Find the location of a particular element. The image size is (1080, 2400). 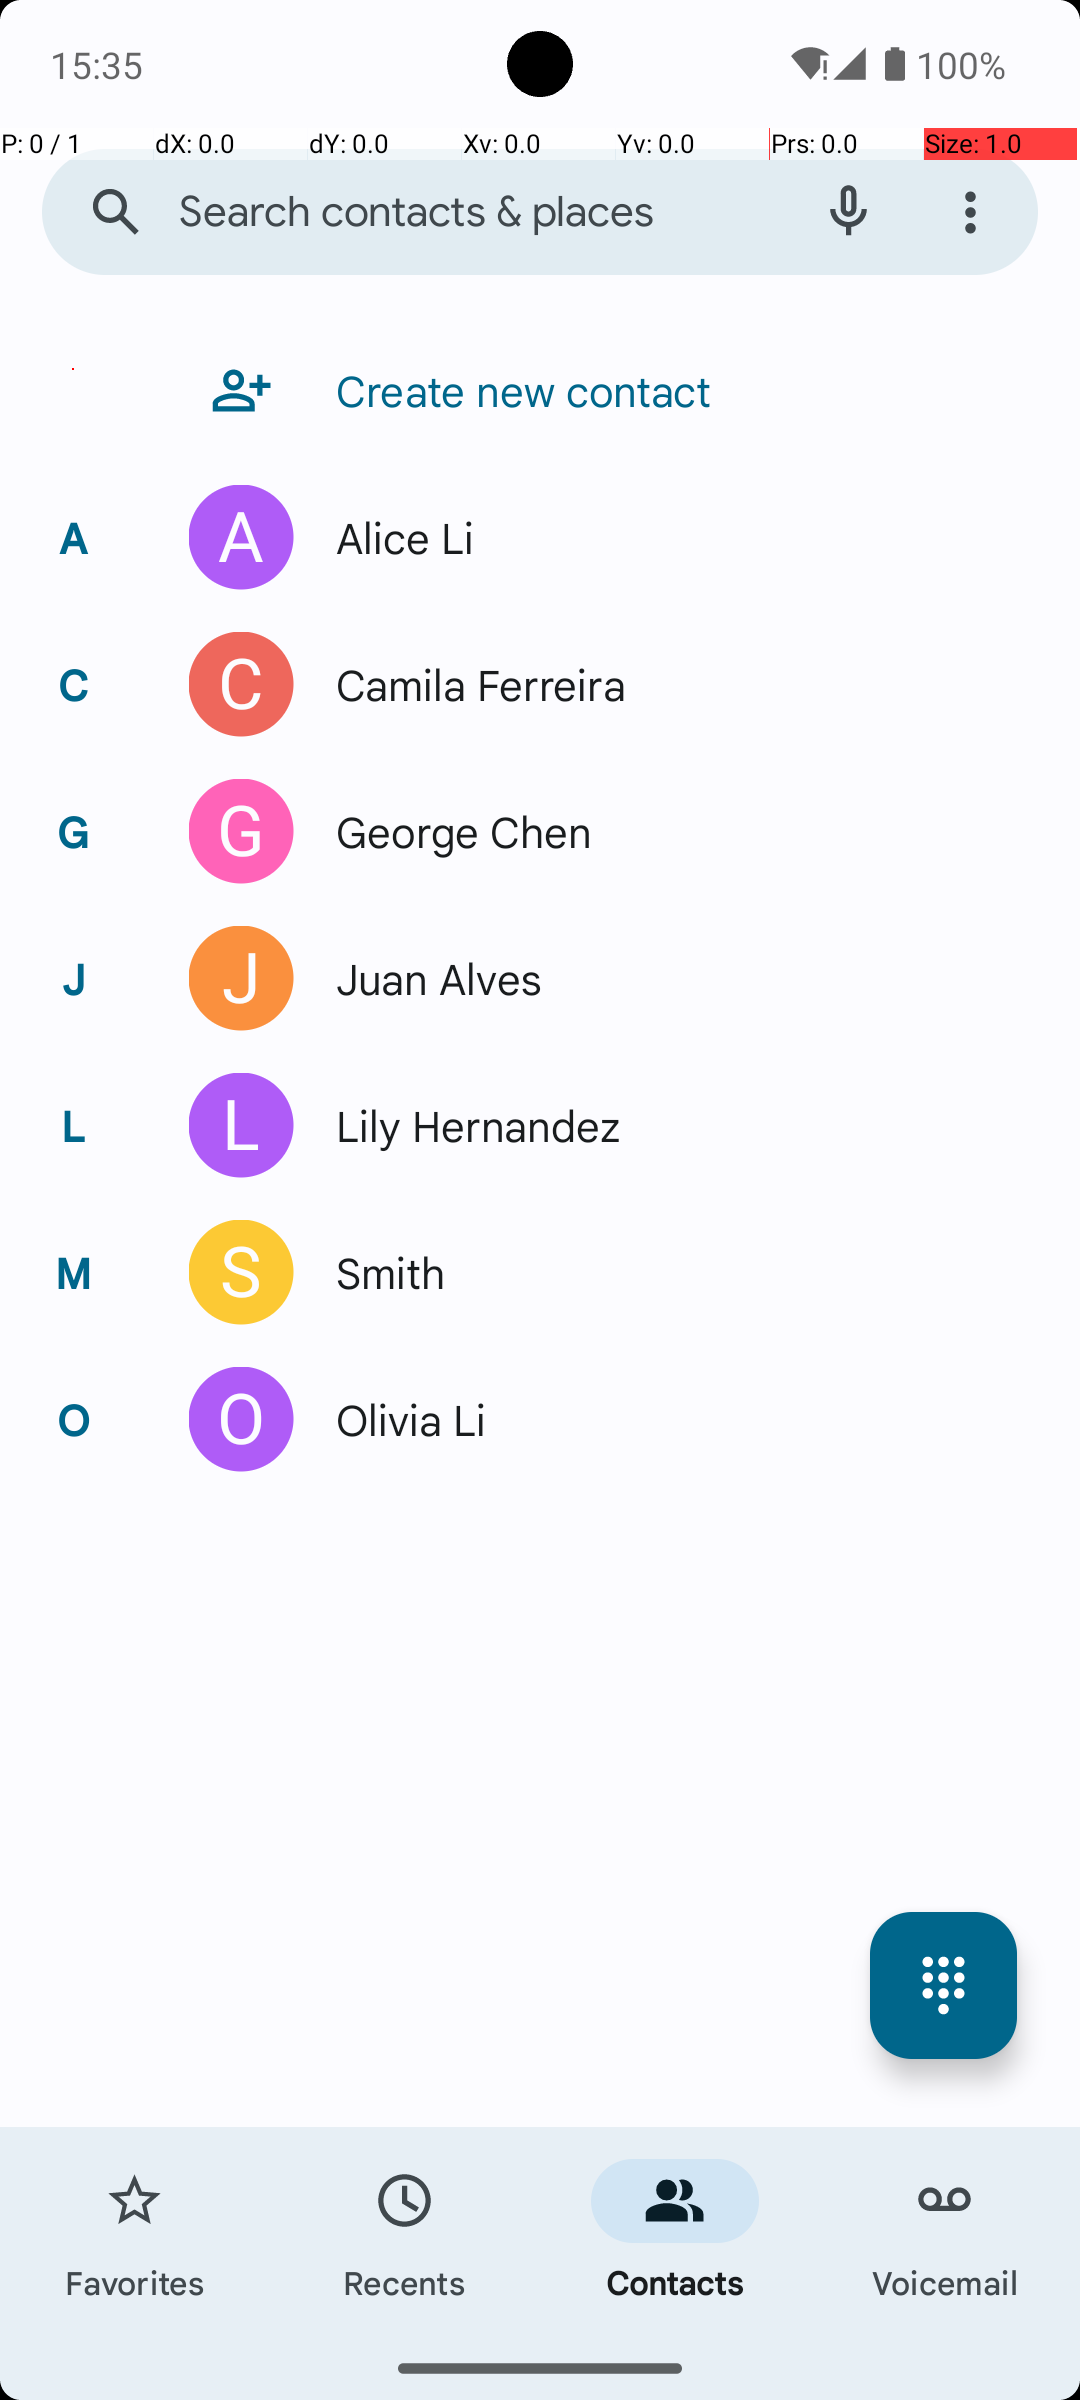

Smith is located at coordinates (380, 1272).